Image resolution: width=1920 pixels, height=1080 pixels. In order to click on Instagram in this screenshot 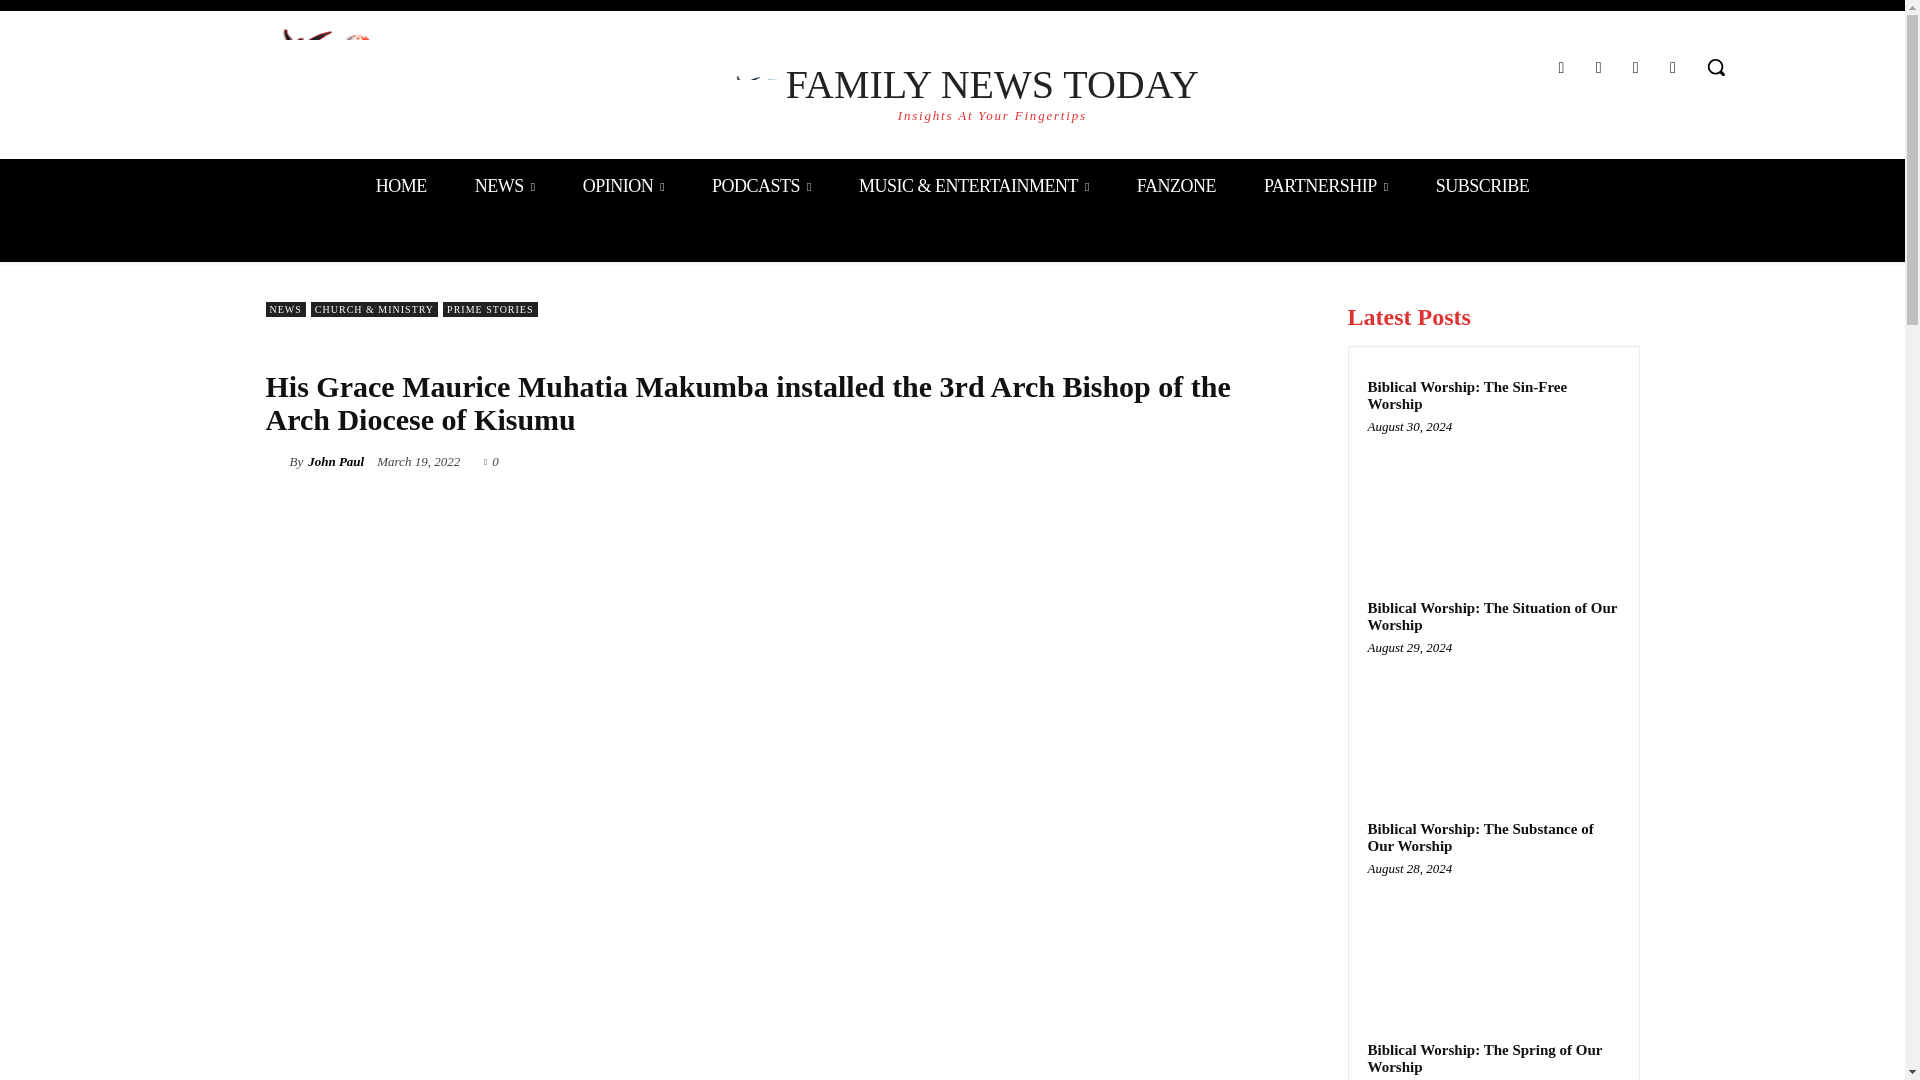, I will do `click(1560, 68)`.